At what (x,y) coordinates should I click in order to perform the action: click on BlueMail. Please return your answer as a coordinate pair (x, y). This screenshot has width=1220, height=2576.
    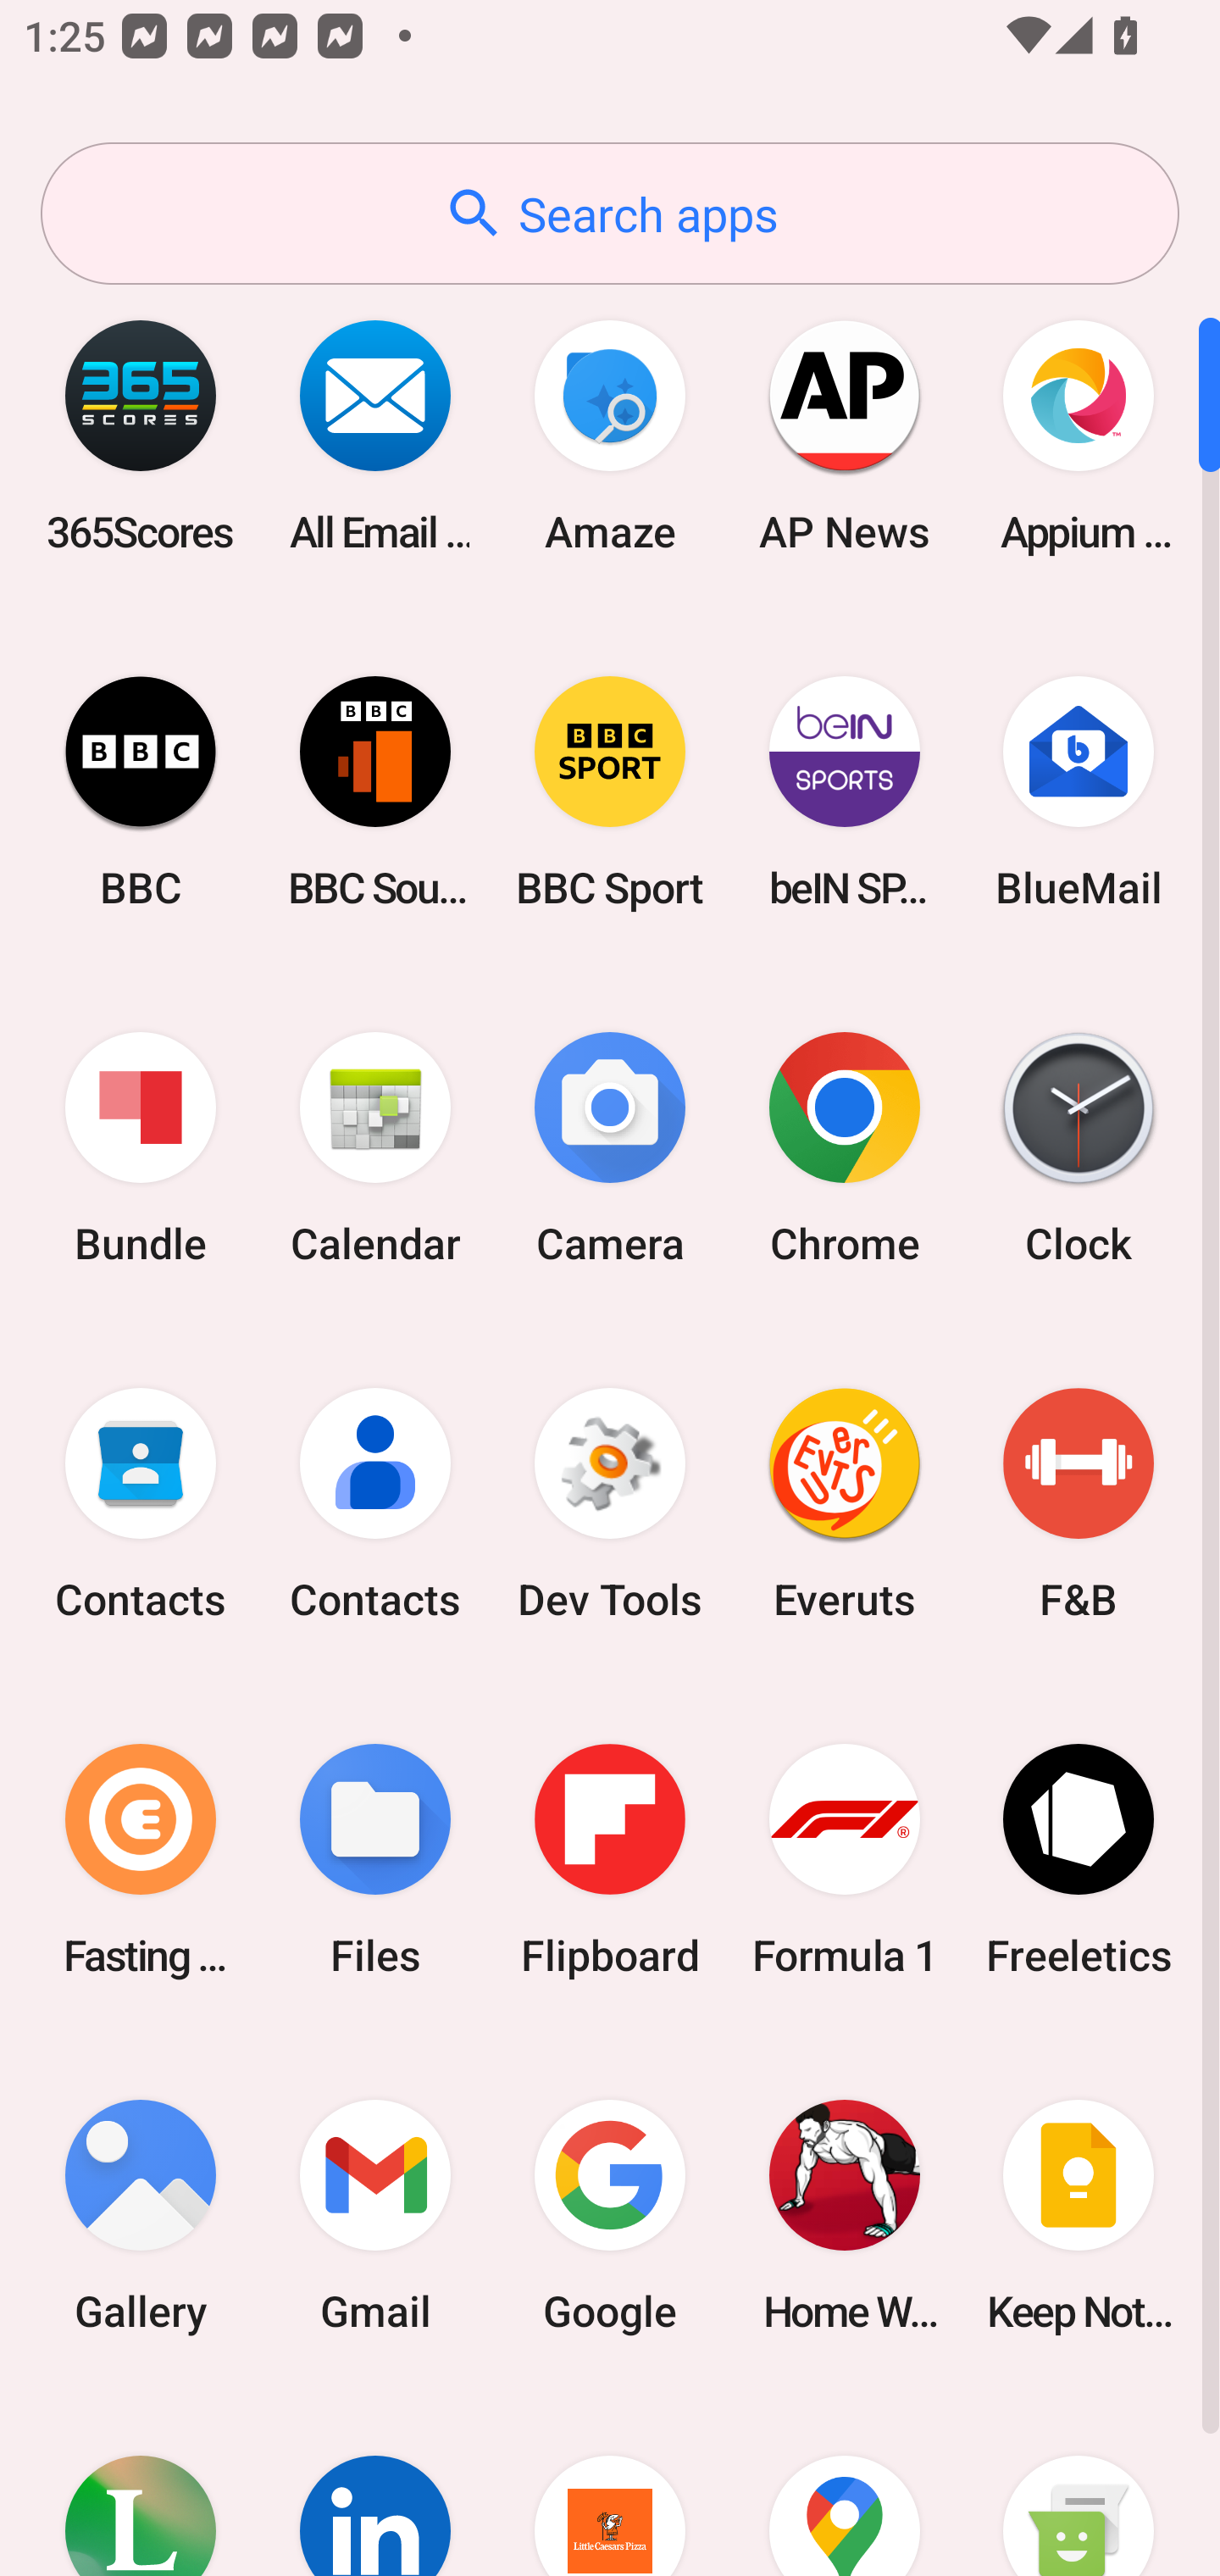
    Looking at the image, I should click on (1079, 791).